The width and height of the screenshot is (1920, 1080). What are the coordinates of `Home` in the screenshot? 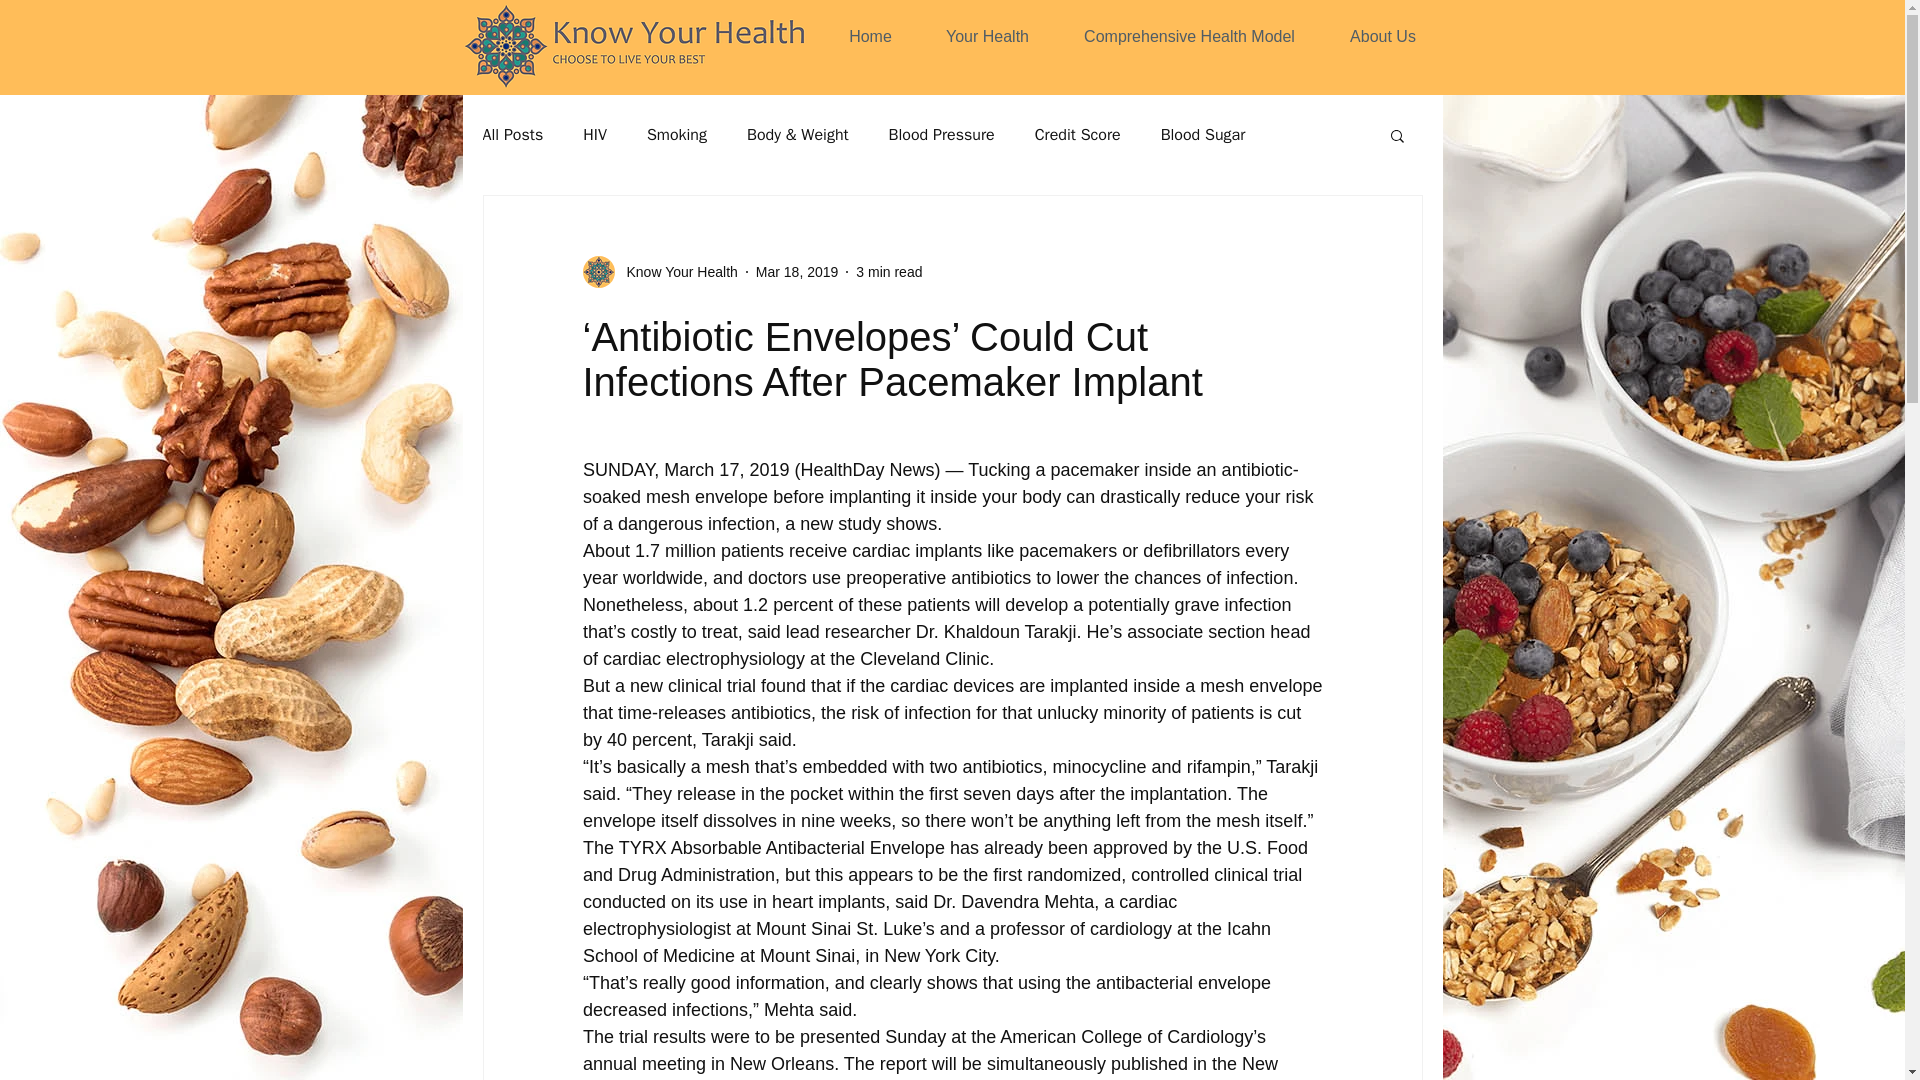 It's located at (870, 36).